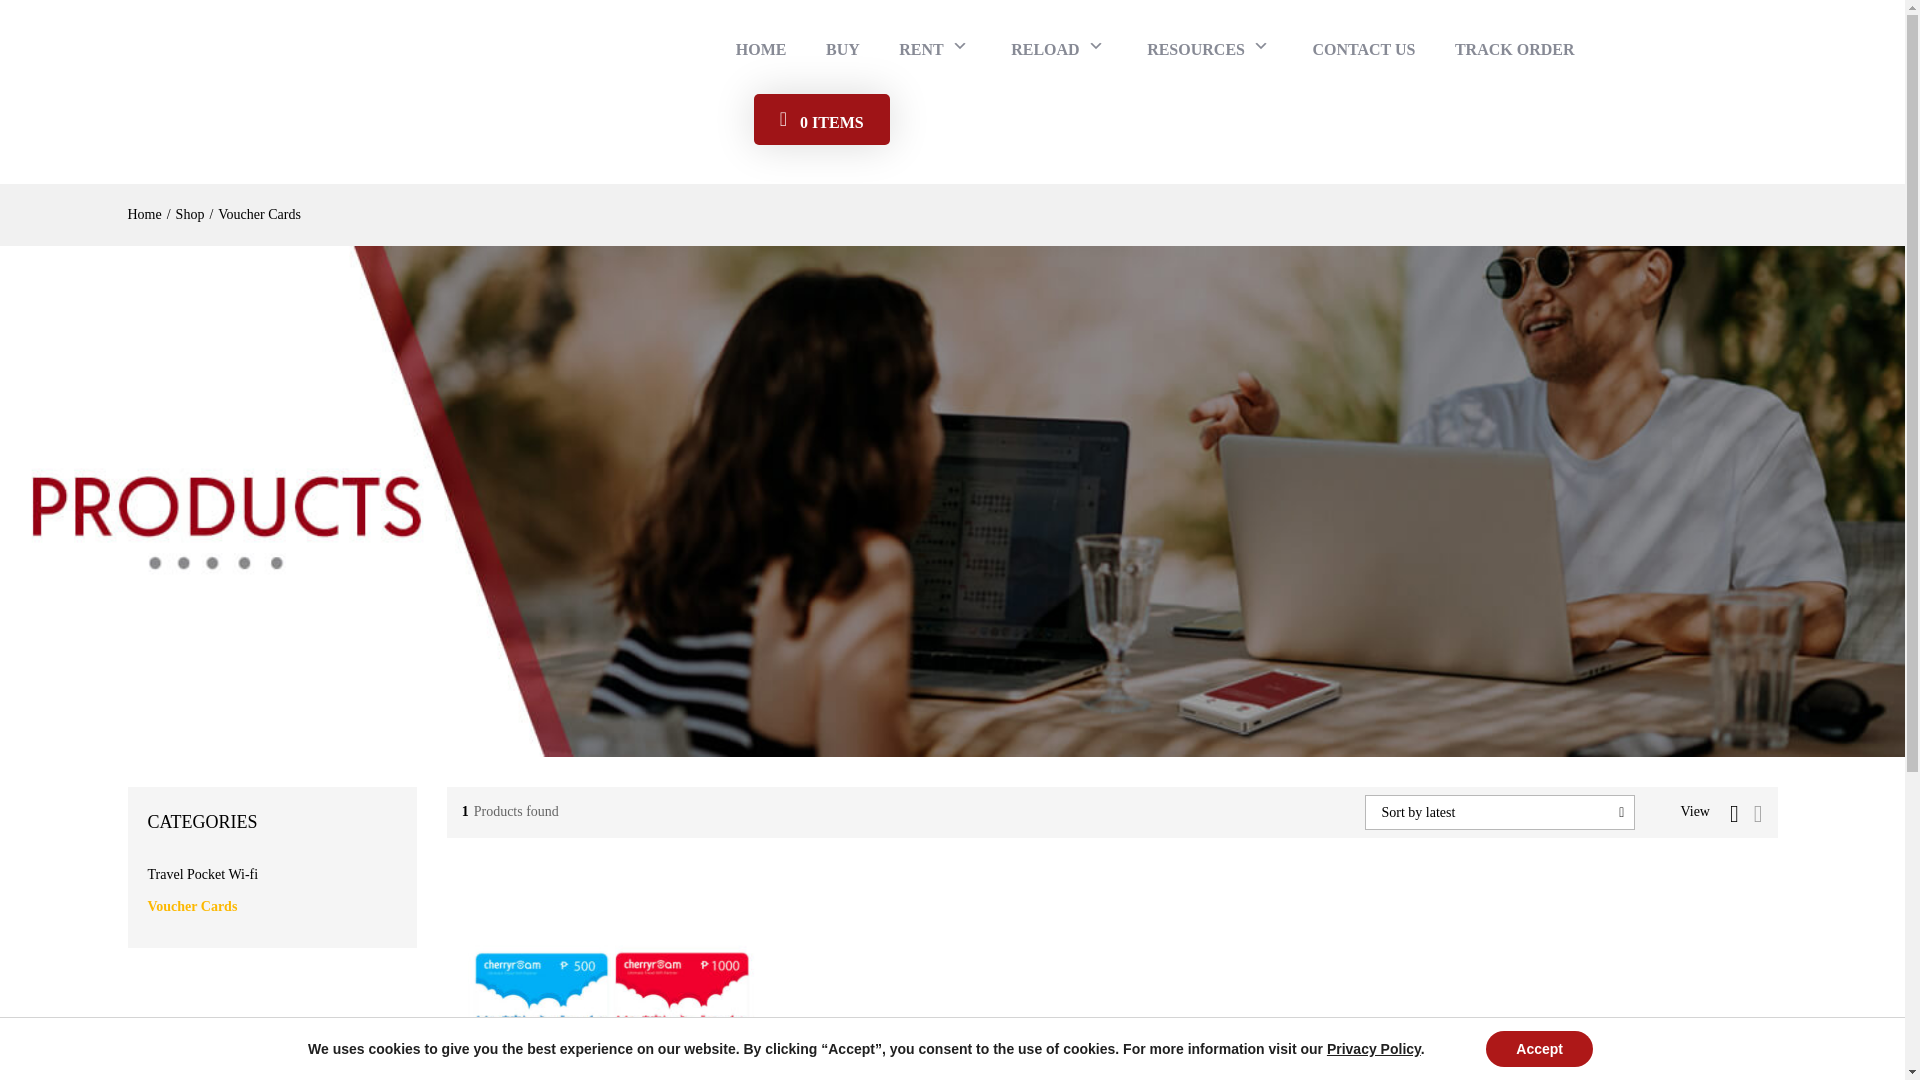 The image size is (1920, 1080). What do you see at coordinates (761, 50) in the screenshot?
I see `HOME` at bounding box center [761, 50].